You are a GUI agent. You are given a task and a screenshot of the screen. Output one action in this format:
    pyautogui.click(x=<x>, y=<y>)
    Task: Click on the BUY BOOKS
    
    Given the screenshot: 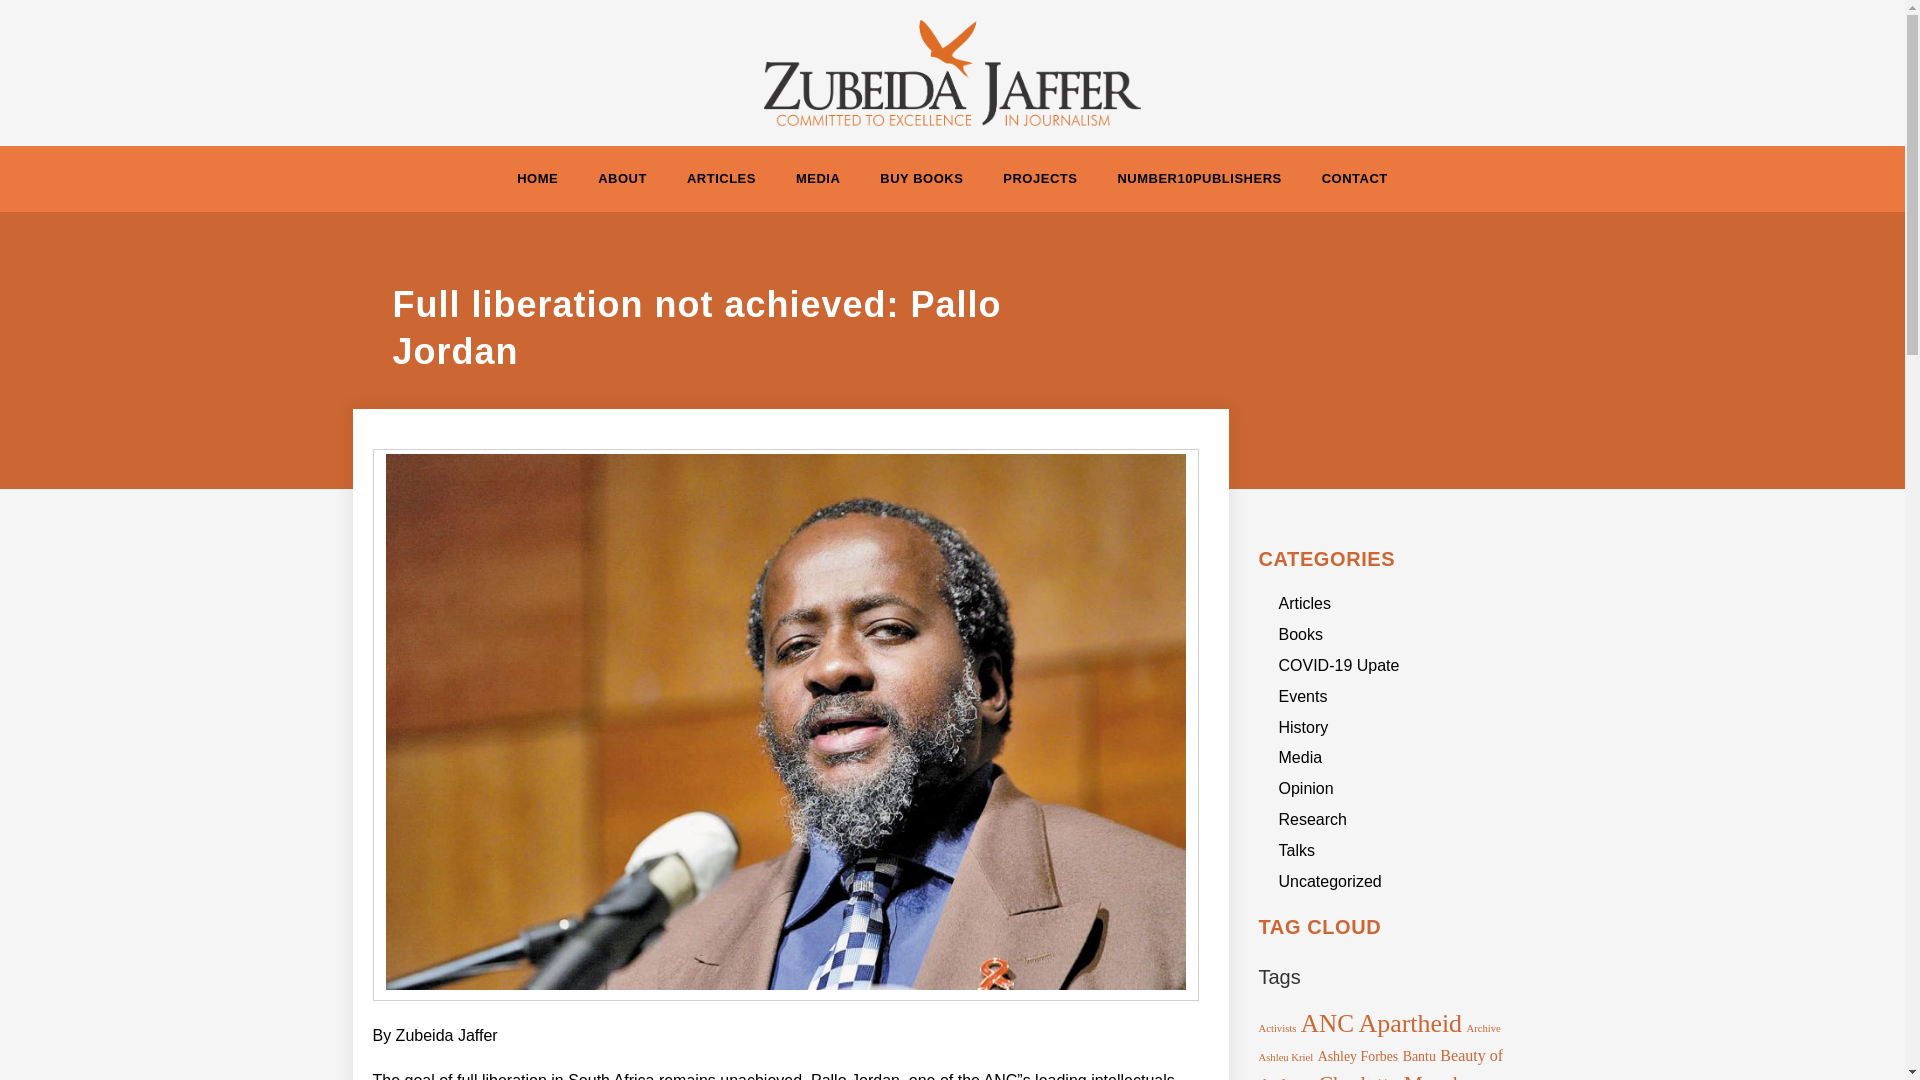 What is the action you would take?
    pyautogui.click(x=922, y=178)
    